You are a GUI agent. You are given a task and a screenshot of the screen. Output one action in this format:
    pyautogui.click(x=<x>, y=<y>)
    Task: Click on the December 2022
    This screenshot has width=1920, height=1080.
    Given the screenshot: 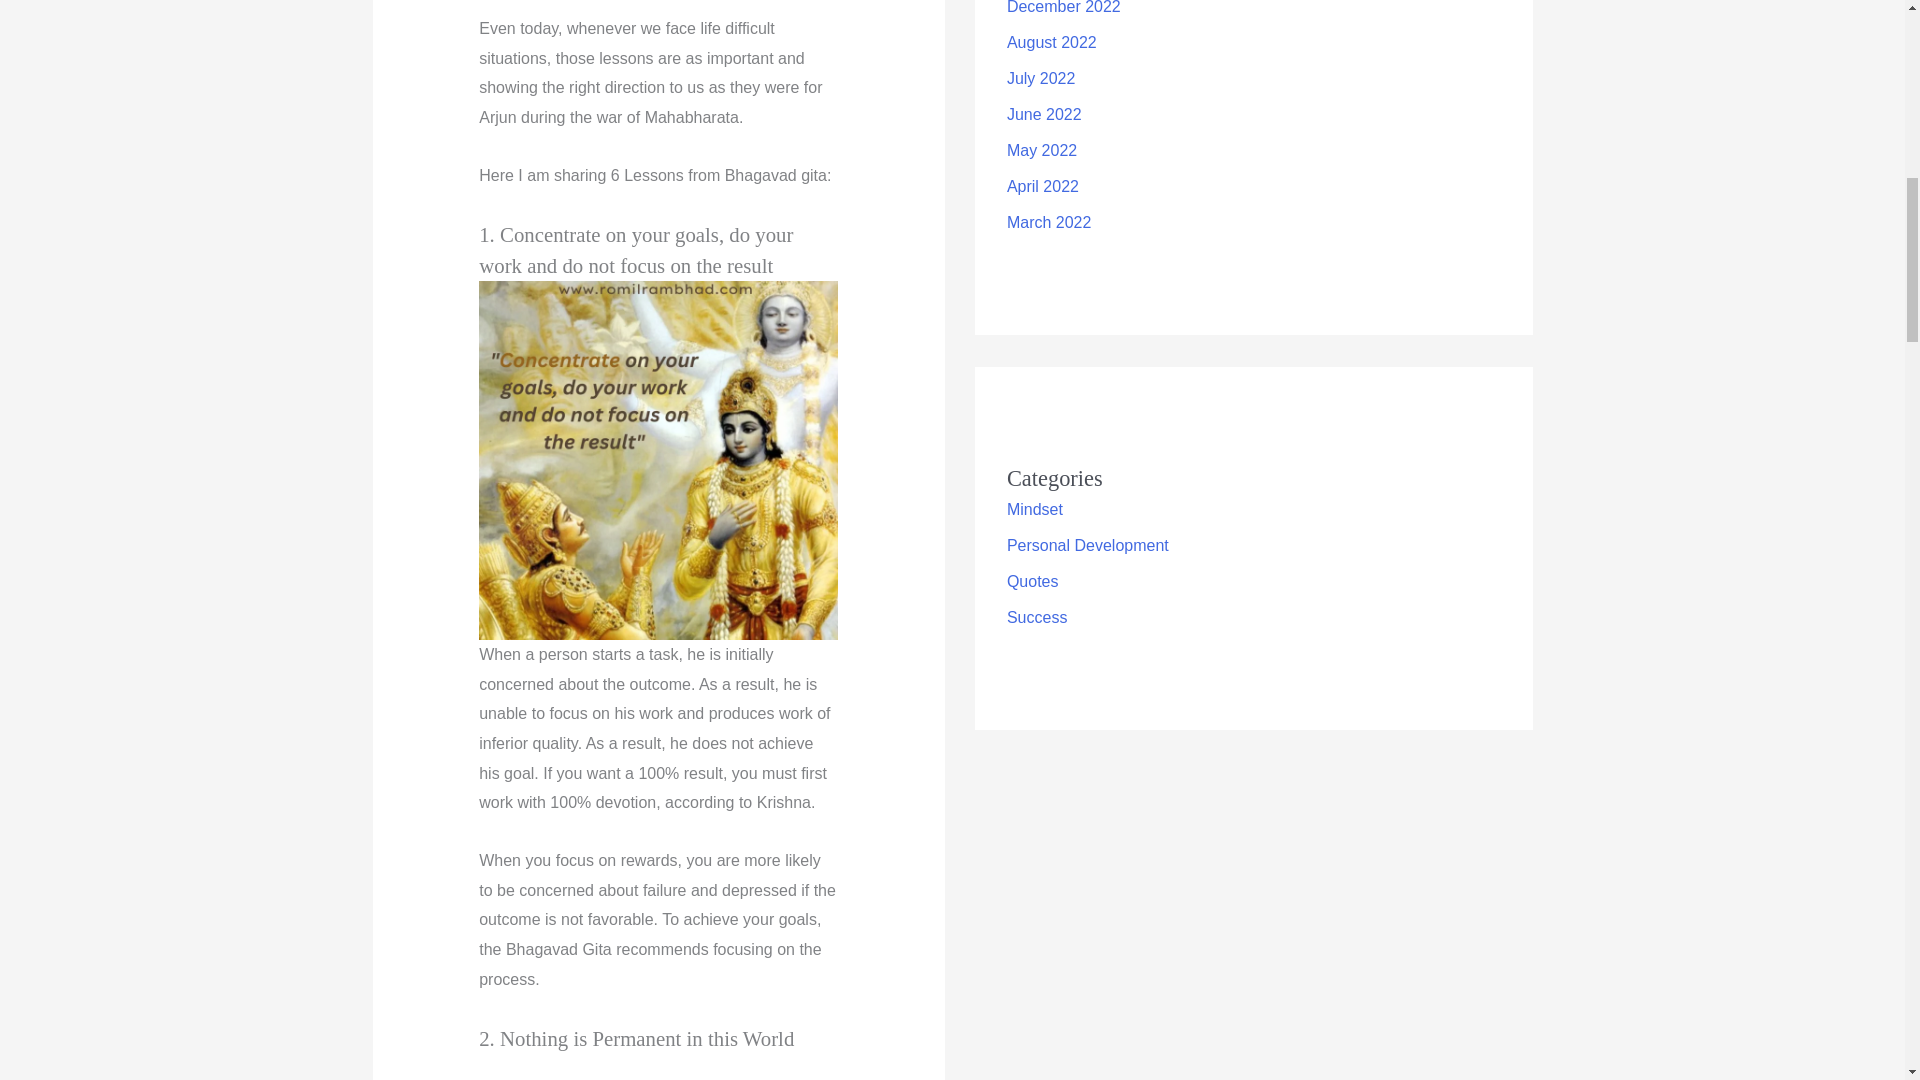 What is the action you would take?
    pyautogui.click(x=1064, y=8)
    